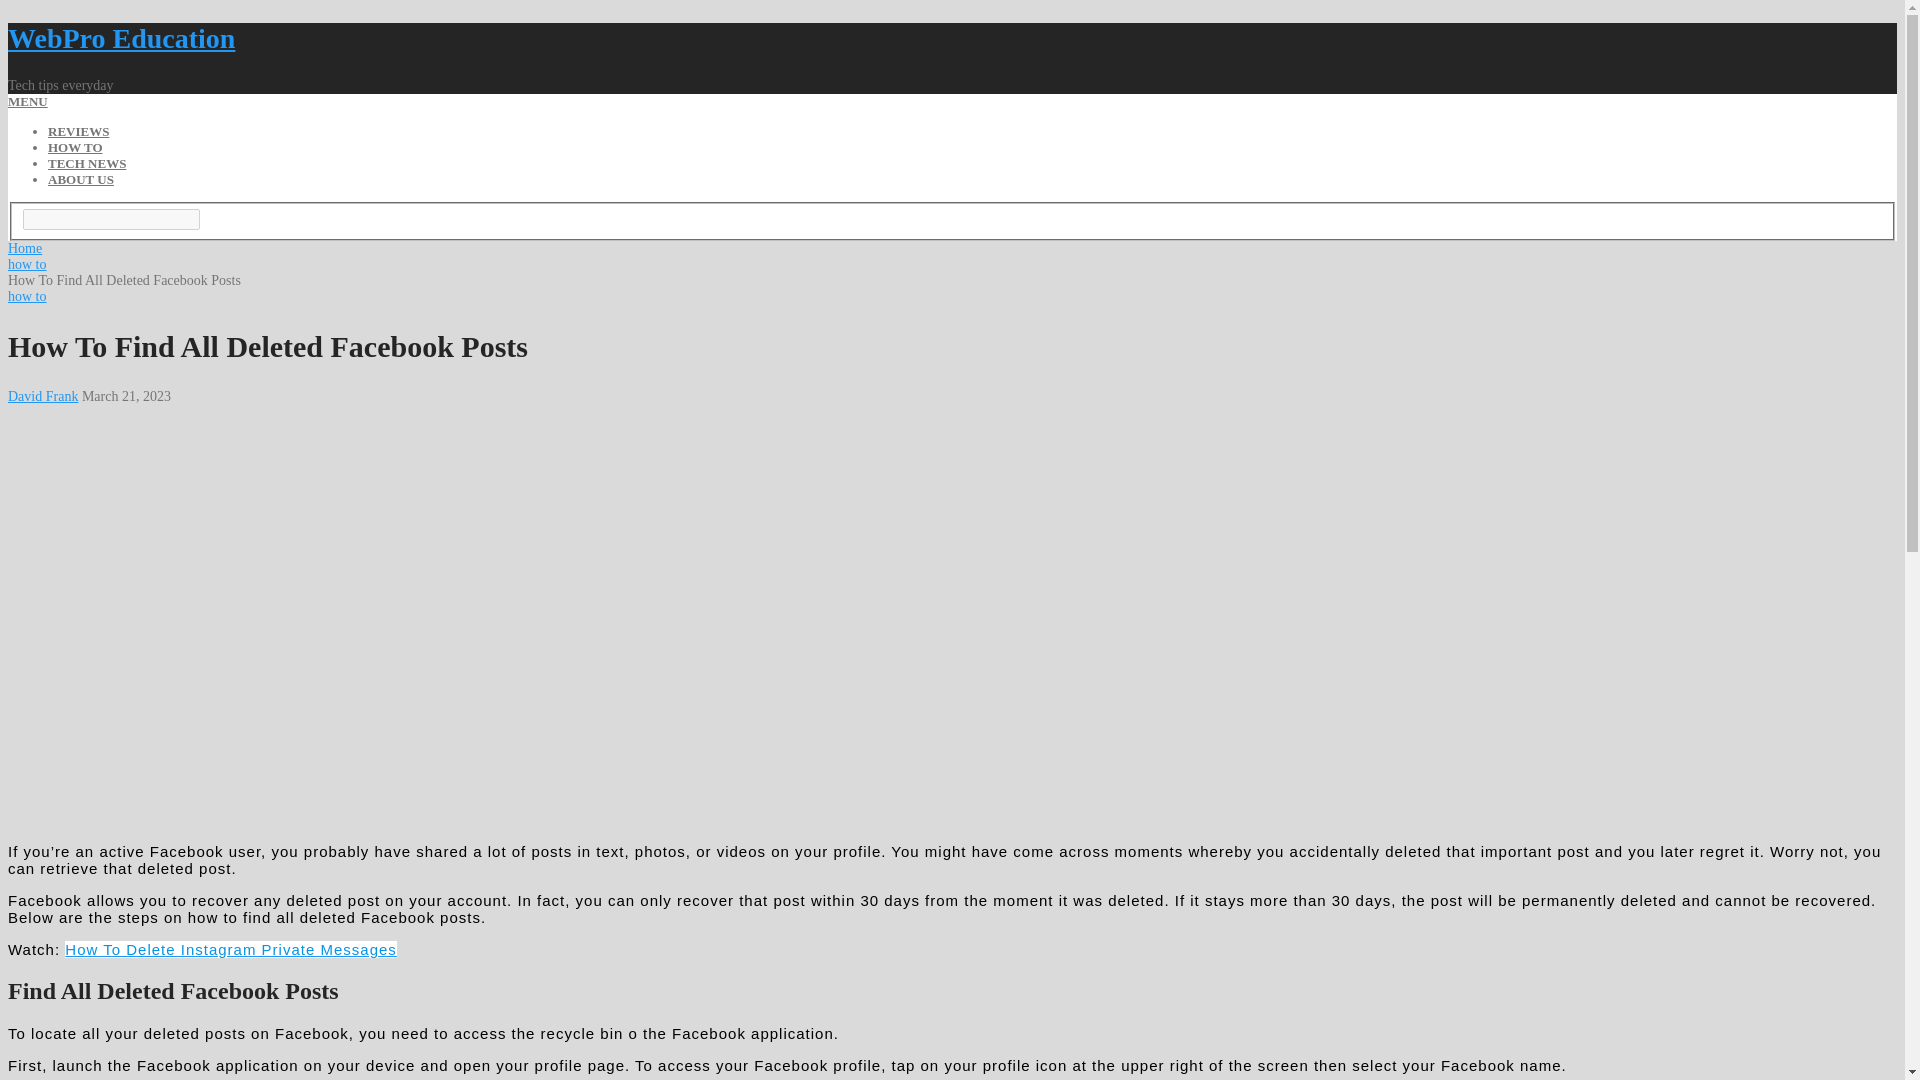  I want to click on ABOUT US, so click(80, 178).